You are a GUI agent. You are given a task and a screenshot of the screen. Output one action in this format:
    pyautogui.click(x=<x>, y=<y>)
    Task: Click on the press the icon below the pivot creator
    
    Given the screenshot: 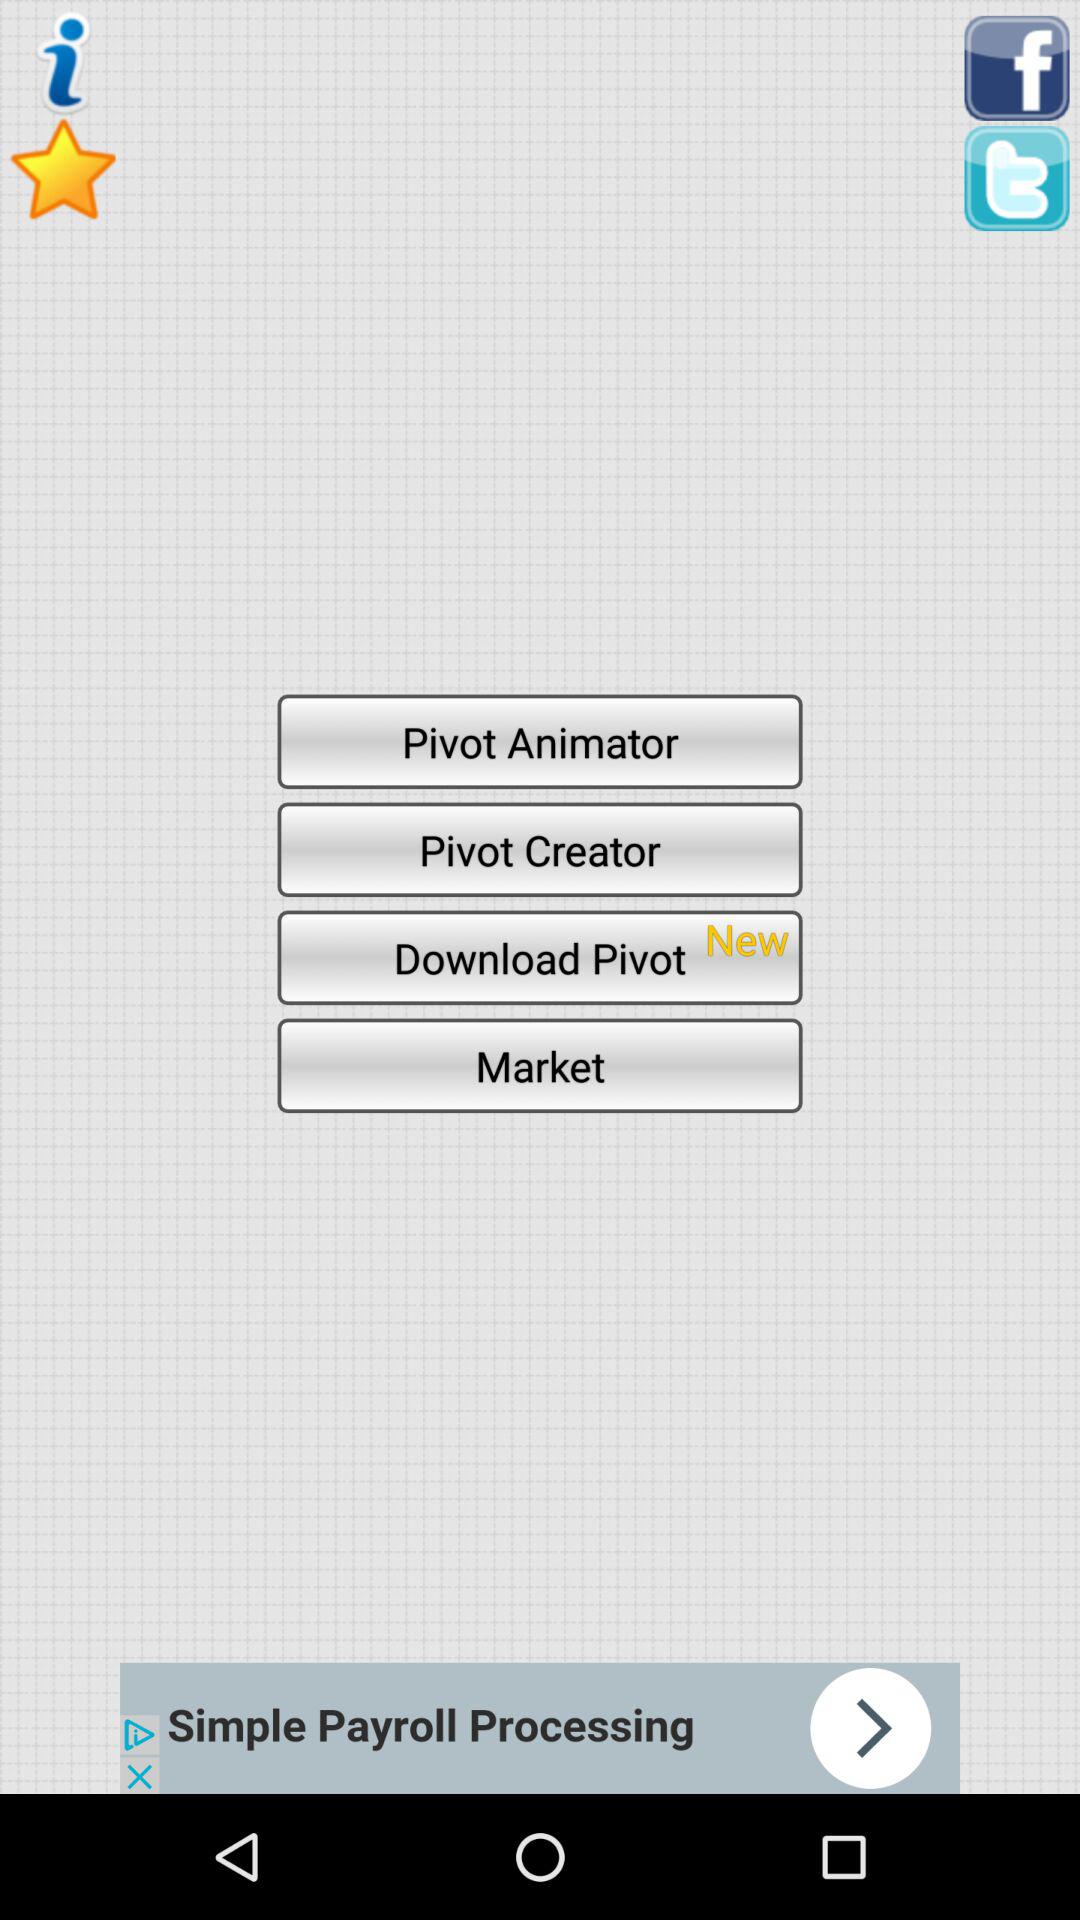 What is the action you would take?
    pyautogui.click(x=540, y=958)
    